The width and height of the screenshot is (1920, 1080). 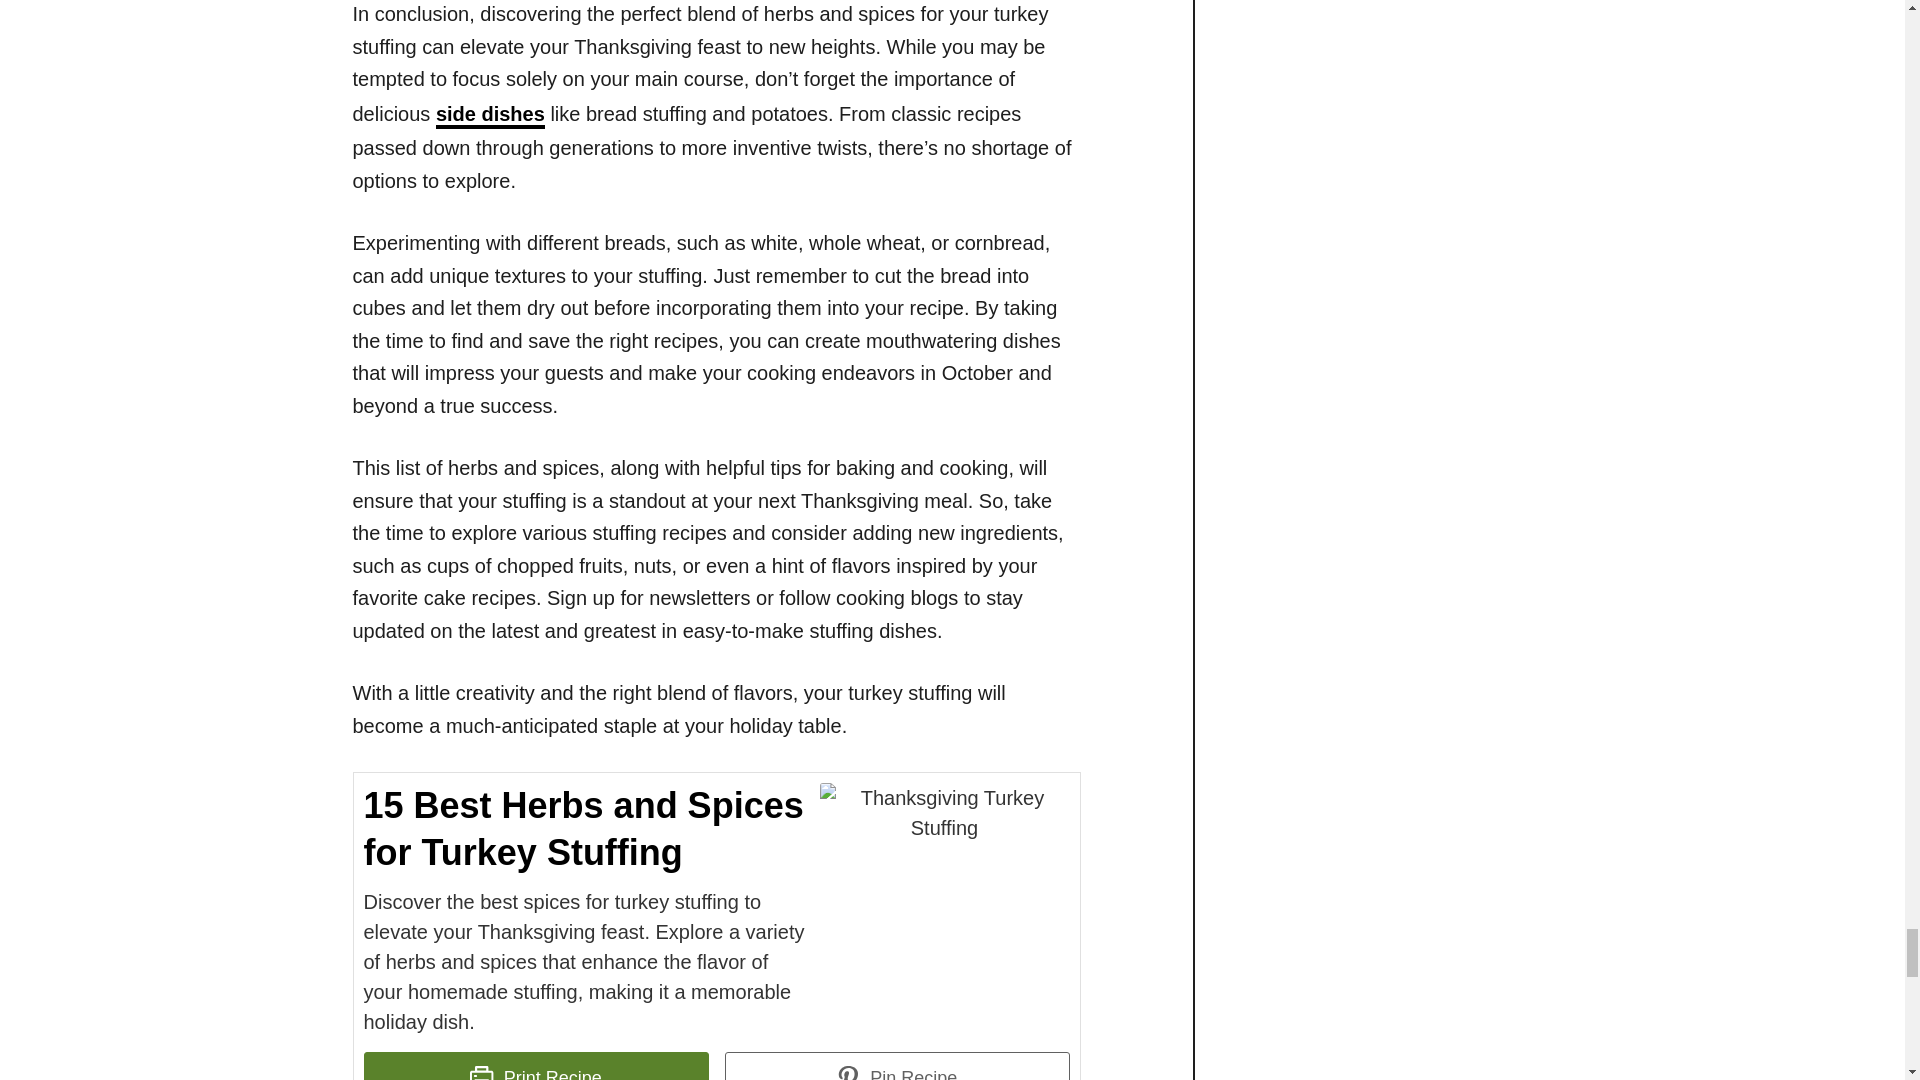 I want to click on Print Recipe, so click(x=536, y=1066).